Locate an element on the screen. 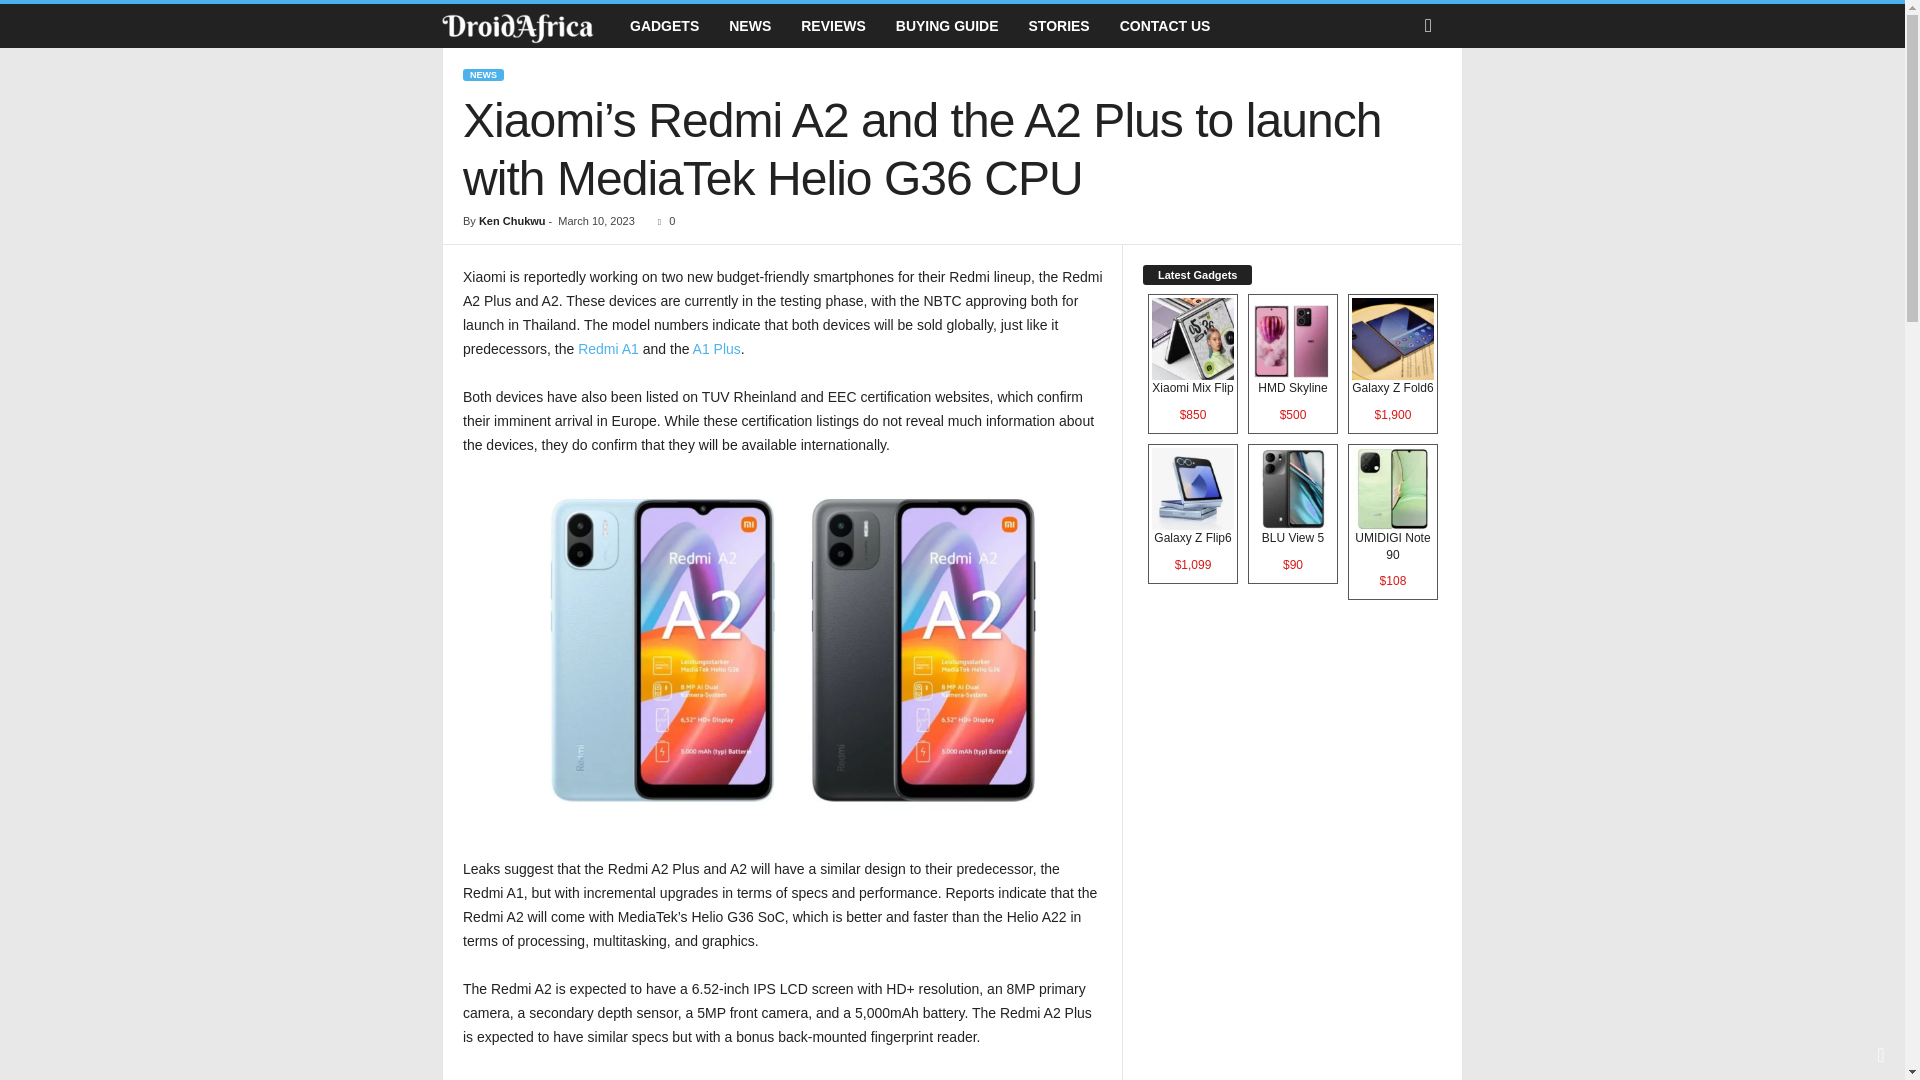  GADGETS is located at coordinates (664, 26).